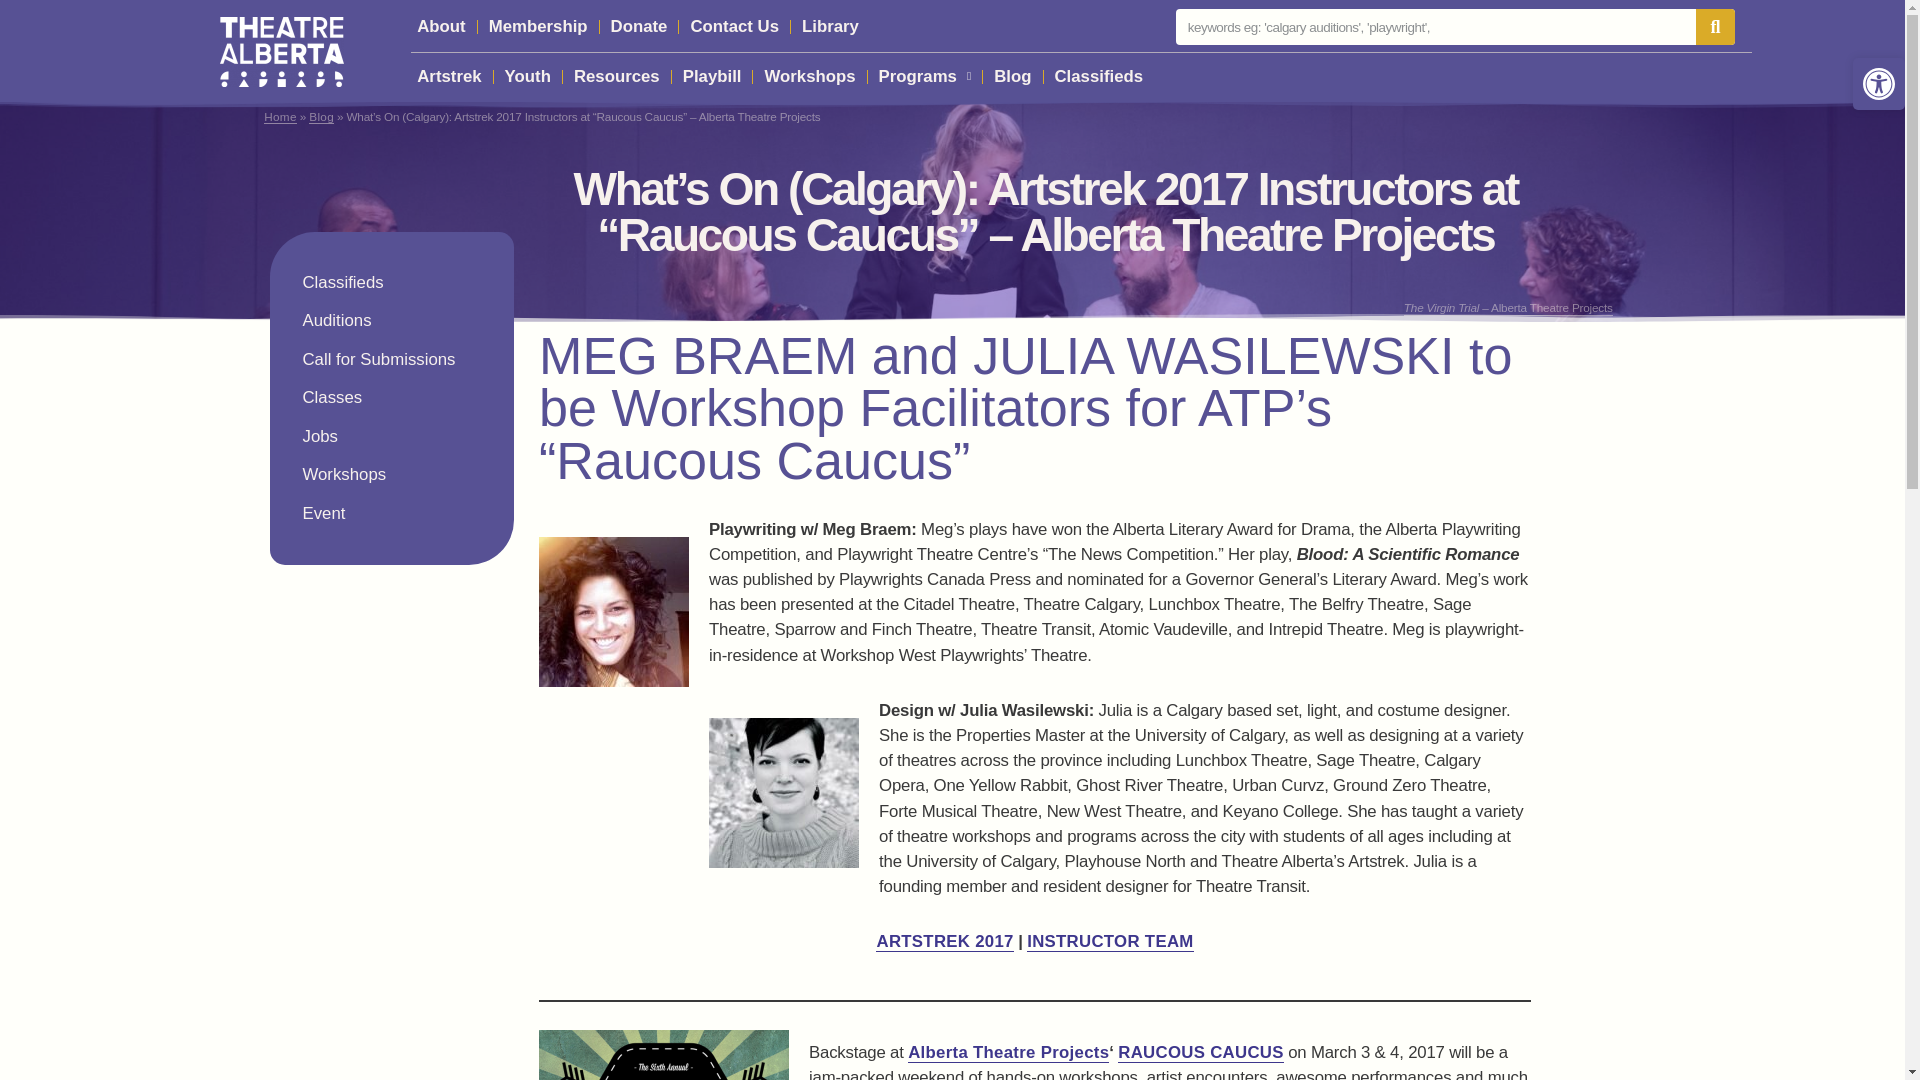 Image resolution: width=1920 pixels, height=1080 pixels. What do you see at coordinates (830, 26) in the screenshot?
I see `Library` at bounding box center [830, 26].